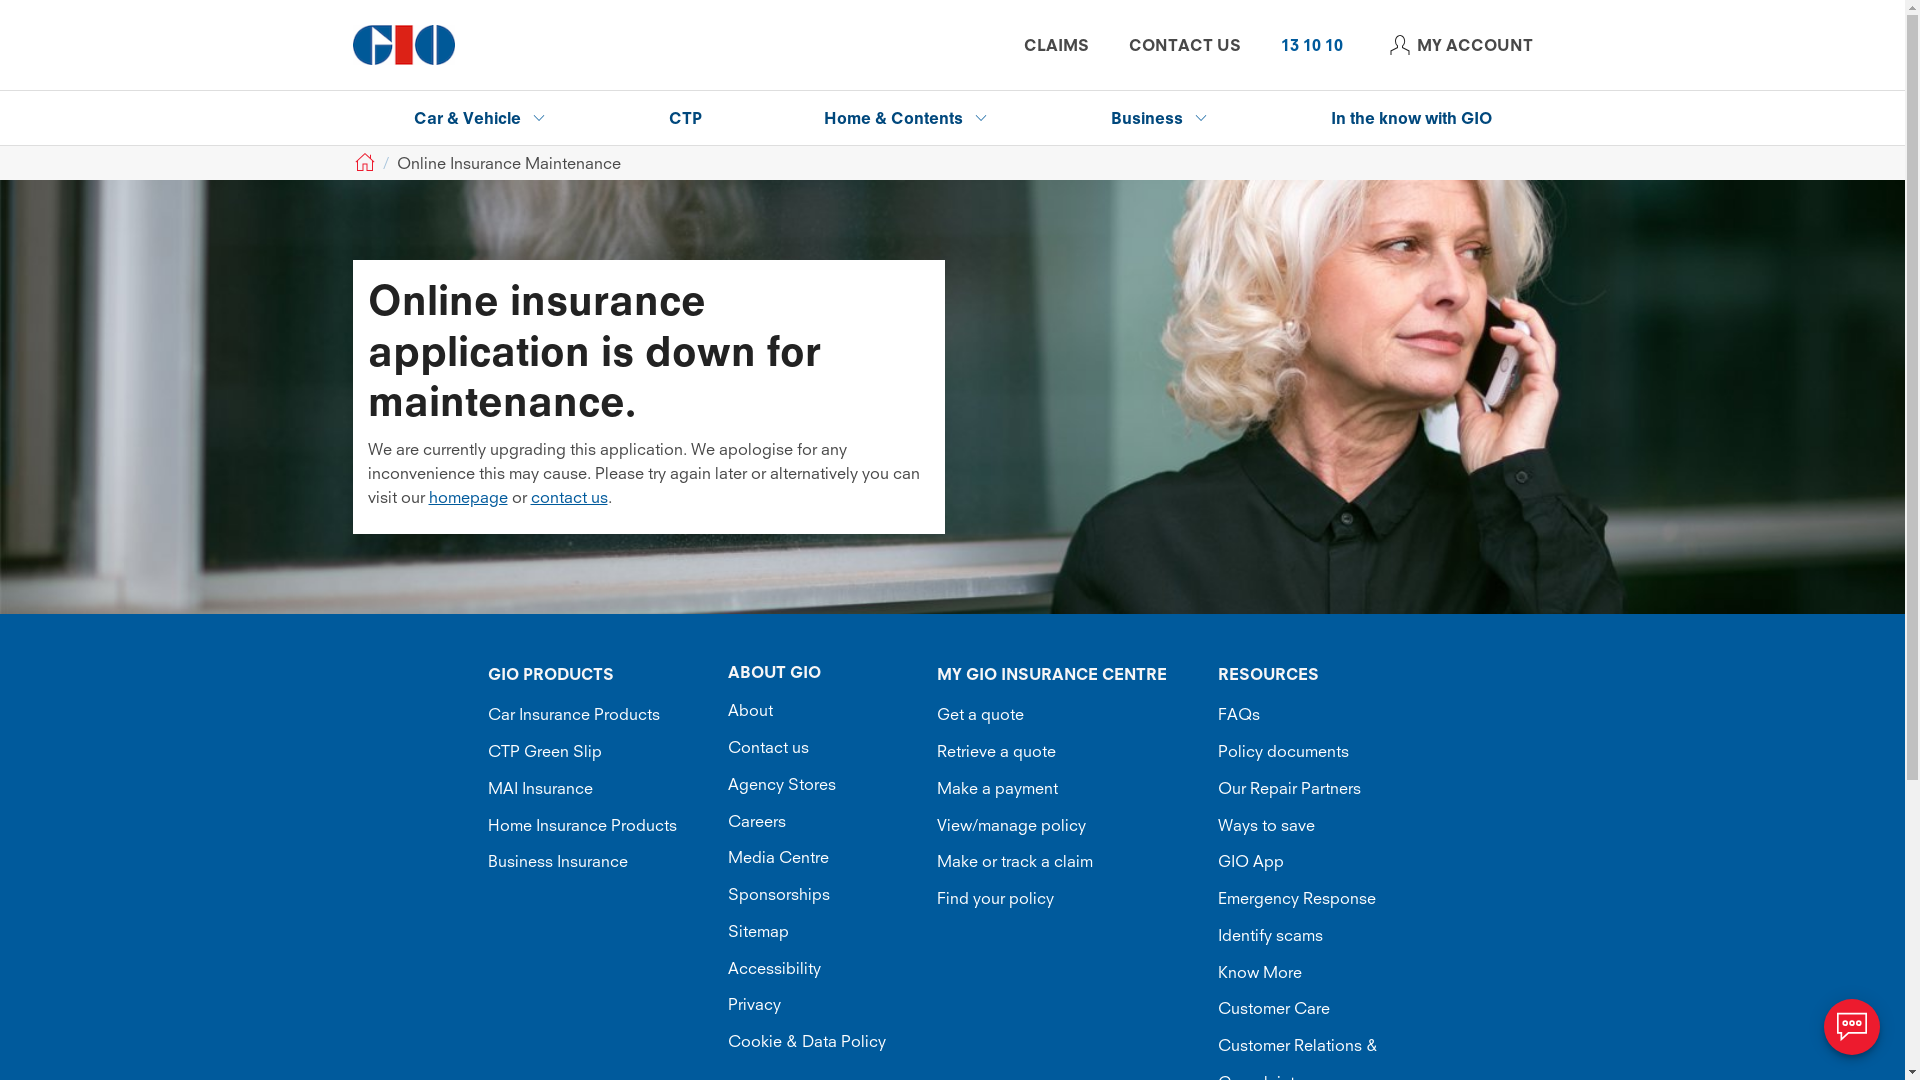 Image resolution: width=1920 pixels, height=1080 pixels. What do you see at coordinates (1318, 751) in the screenshot?
I see `Policy documents` at bounding box center [1318, 751].